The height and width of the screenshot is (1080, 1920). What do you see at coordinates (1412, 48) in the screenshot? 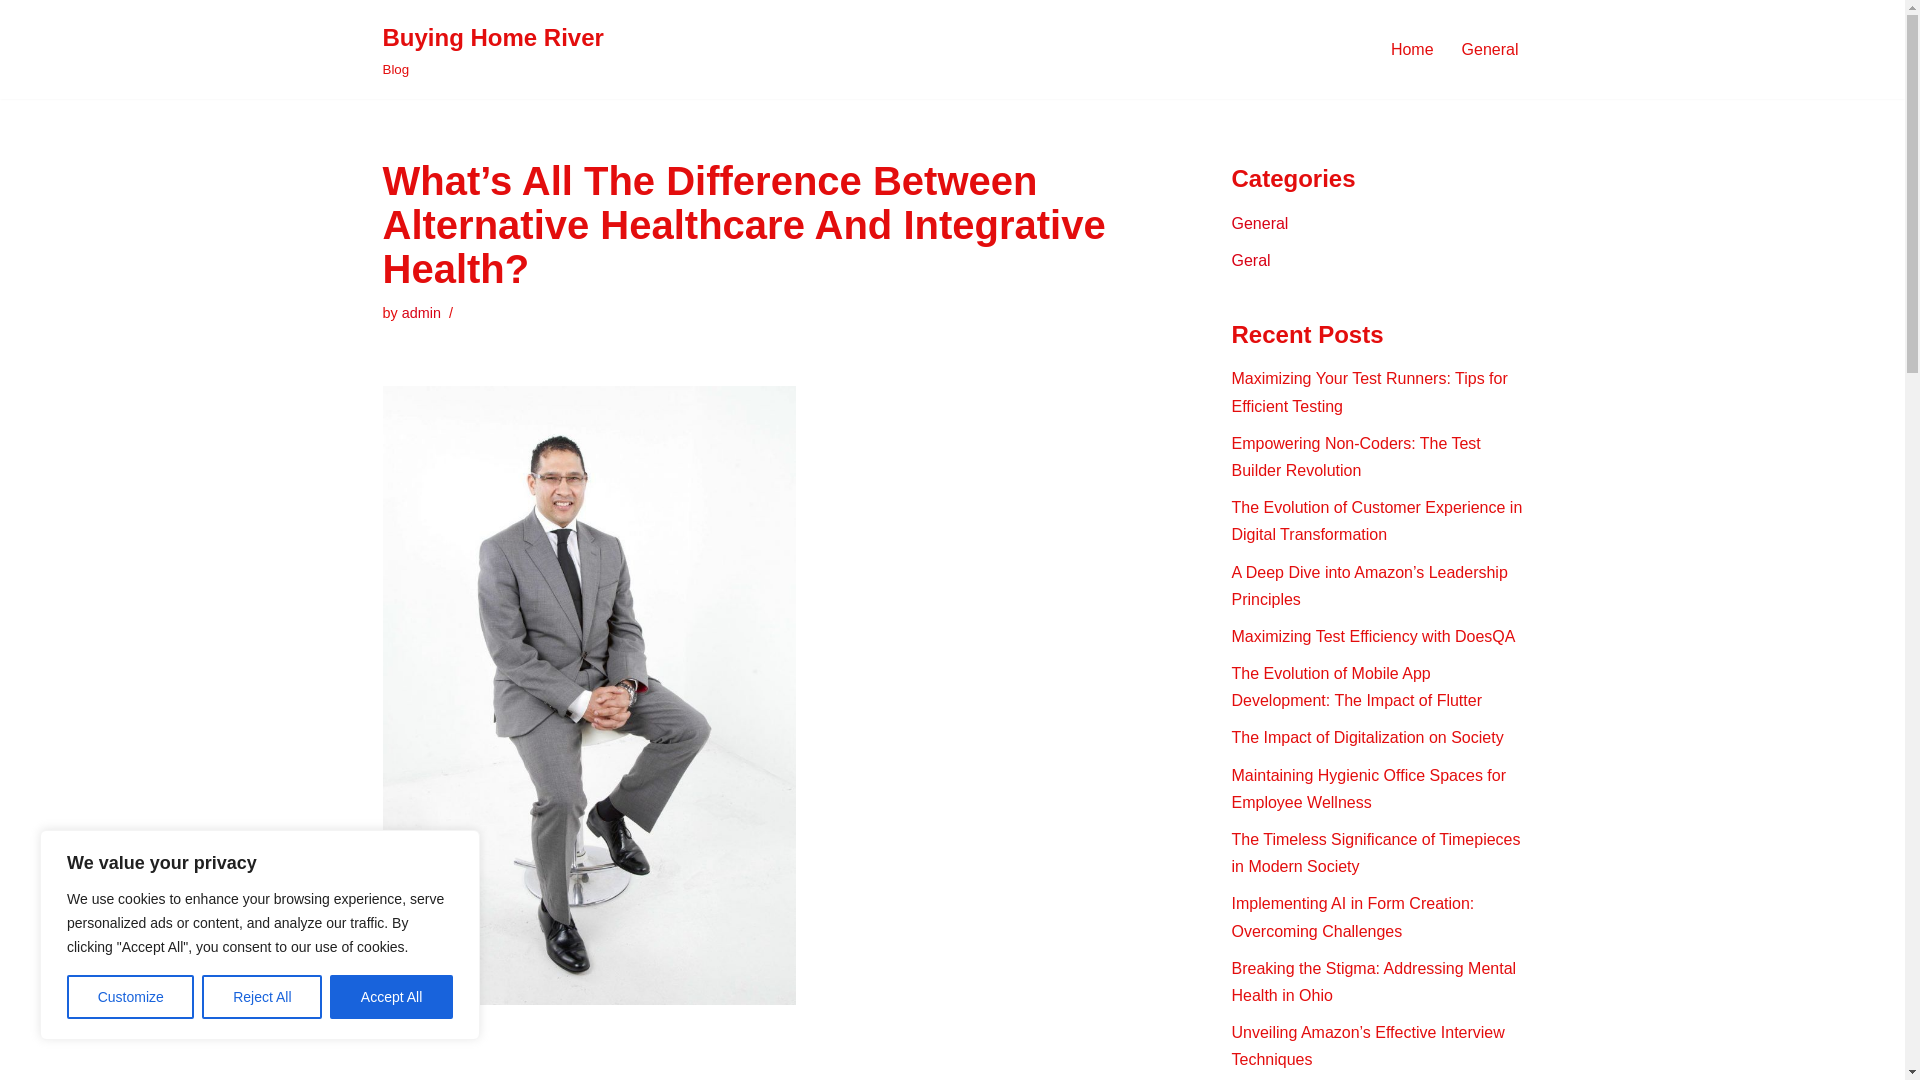
I see `Home` at bounding box center [1412, 48].